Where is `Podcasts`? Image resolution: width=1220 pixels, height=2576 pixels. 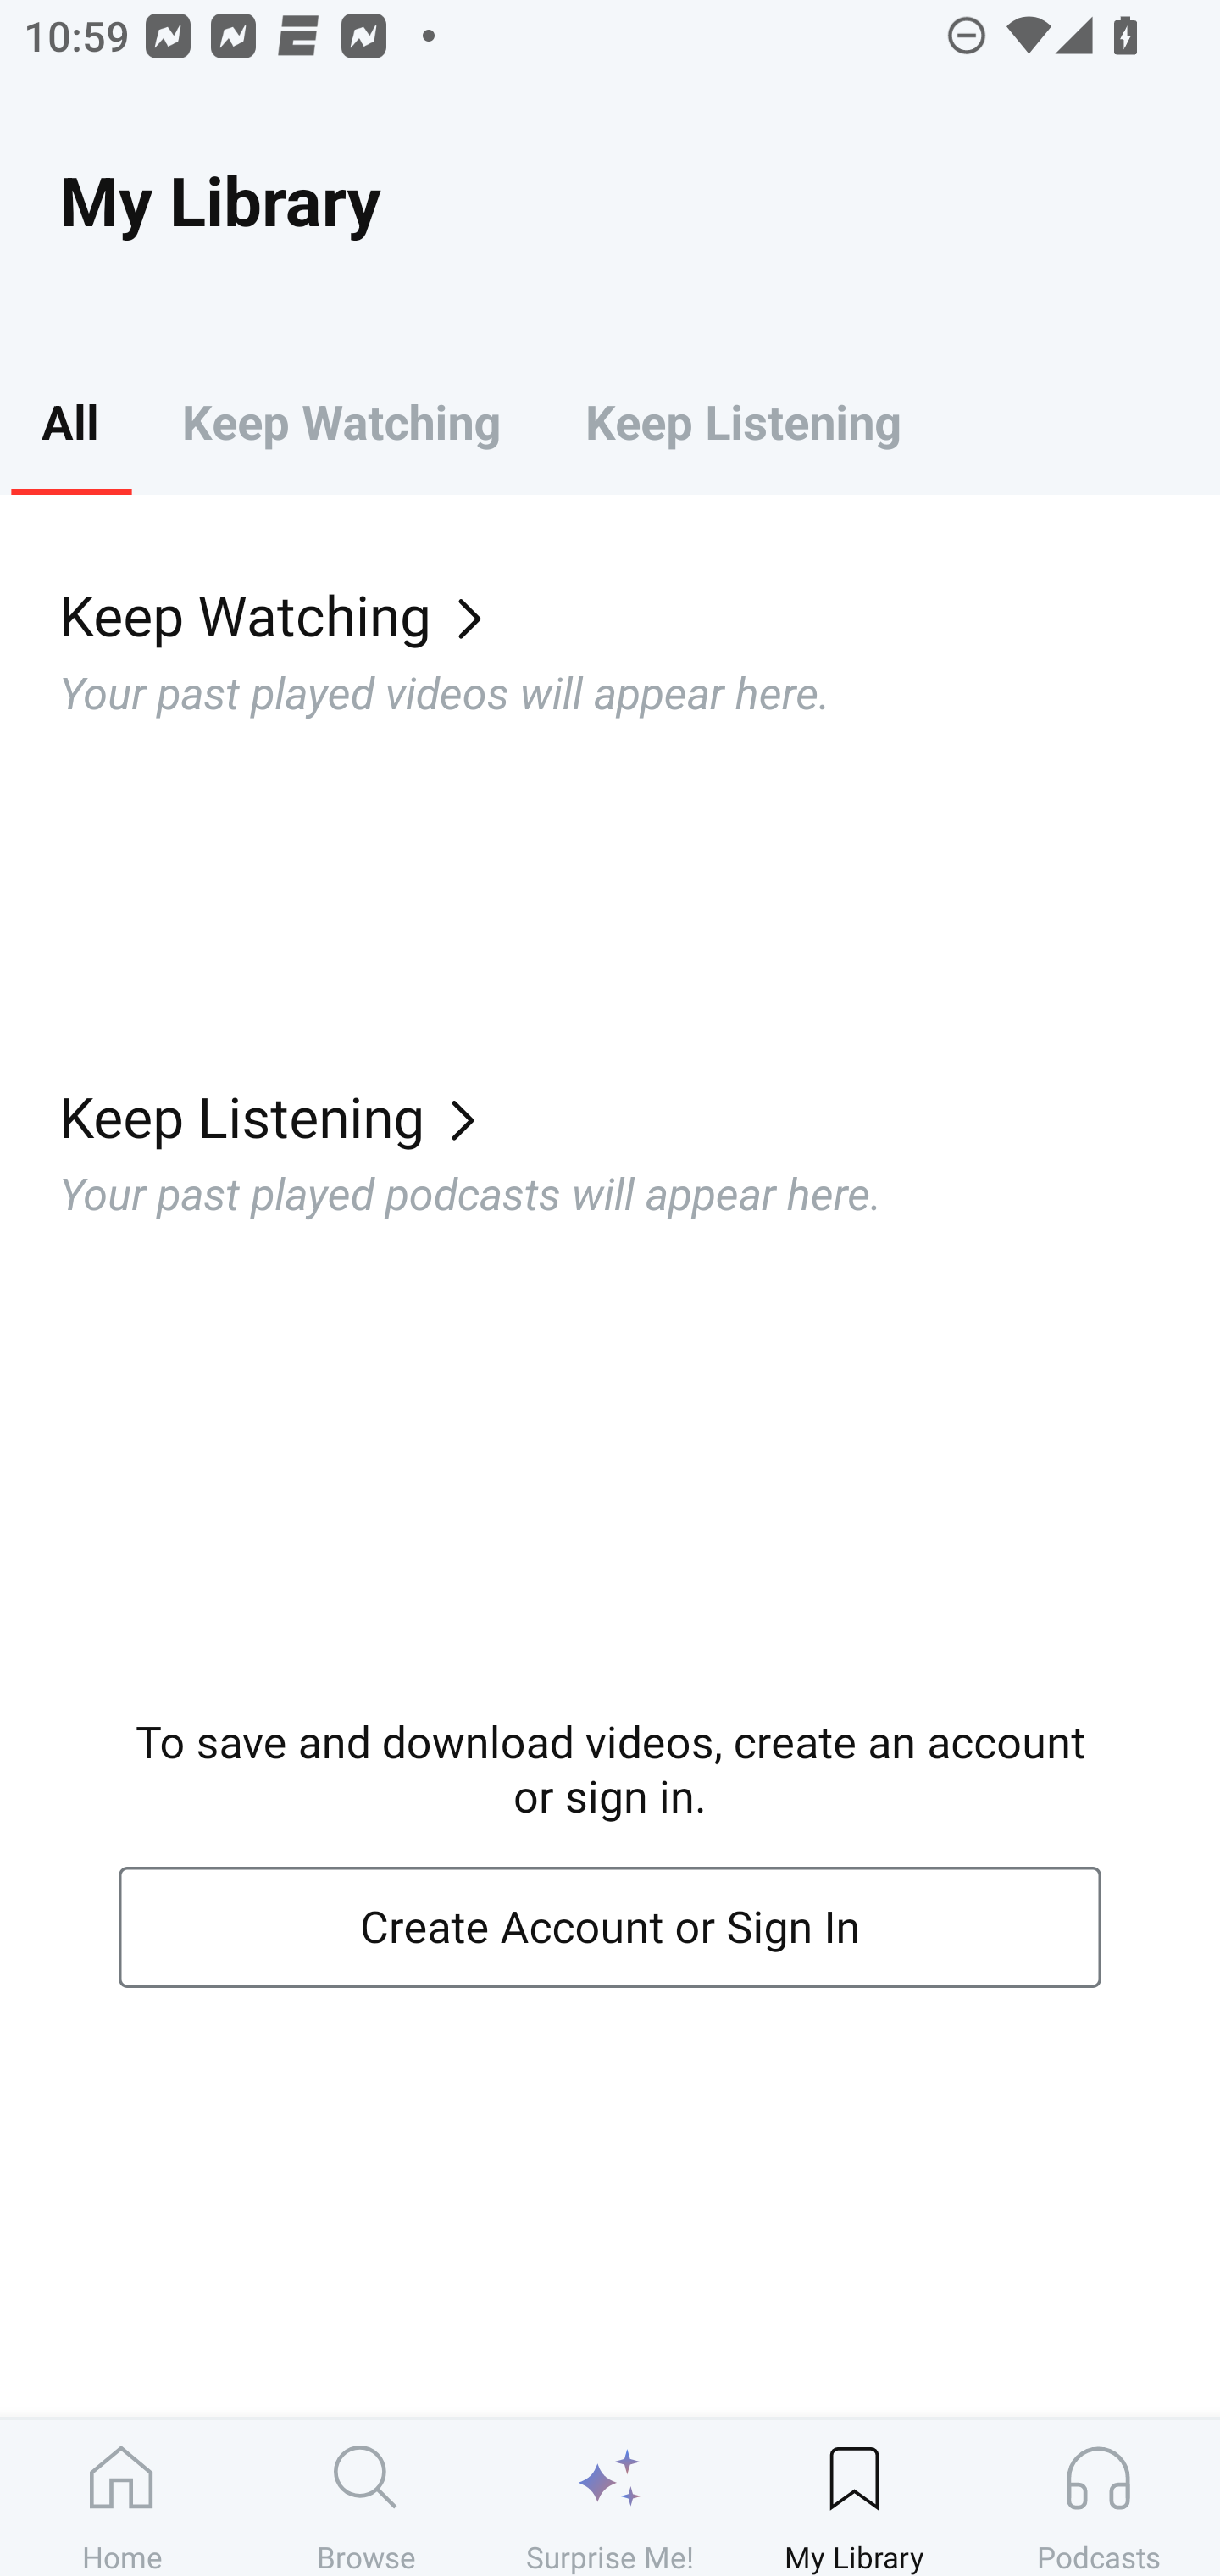 Podcasts is located at coordinates (1098, 2497).